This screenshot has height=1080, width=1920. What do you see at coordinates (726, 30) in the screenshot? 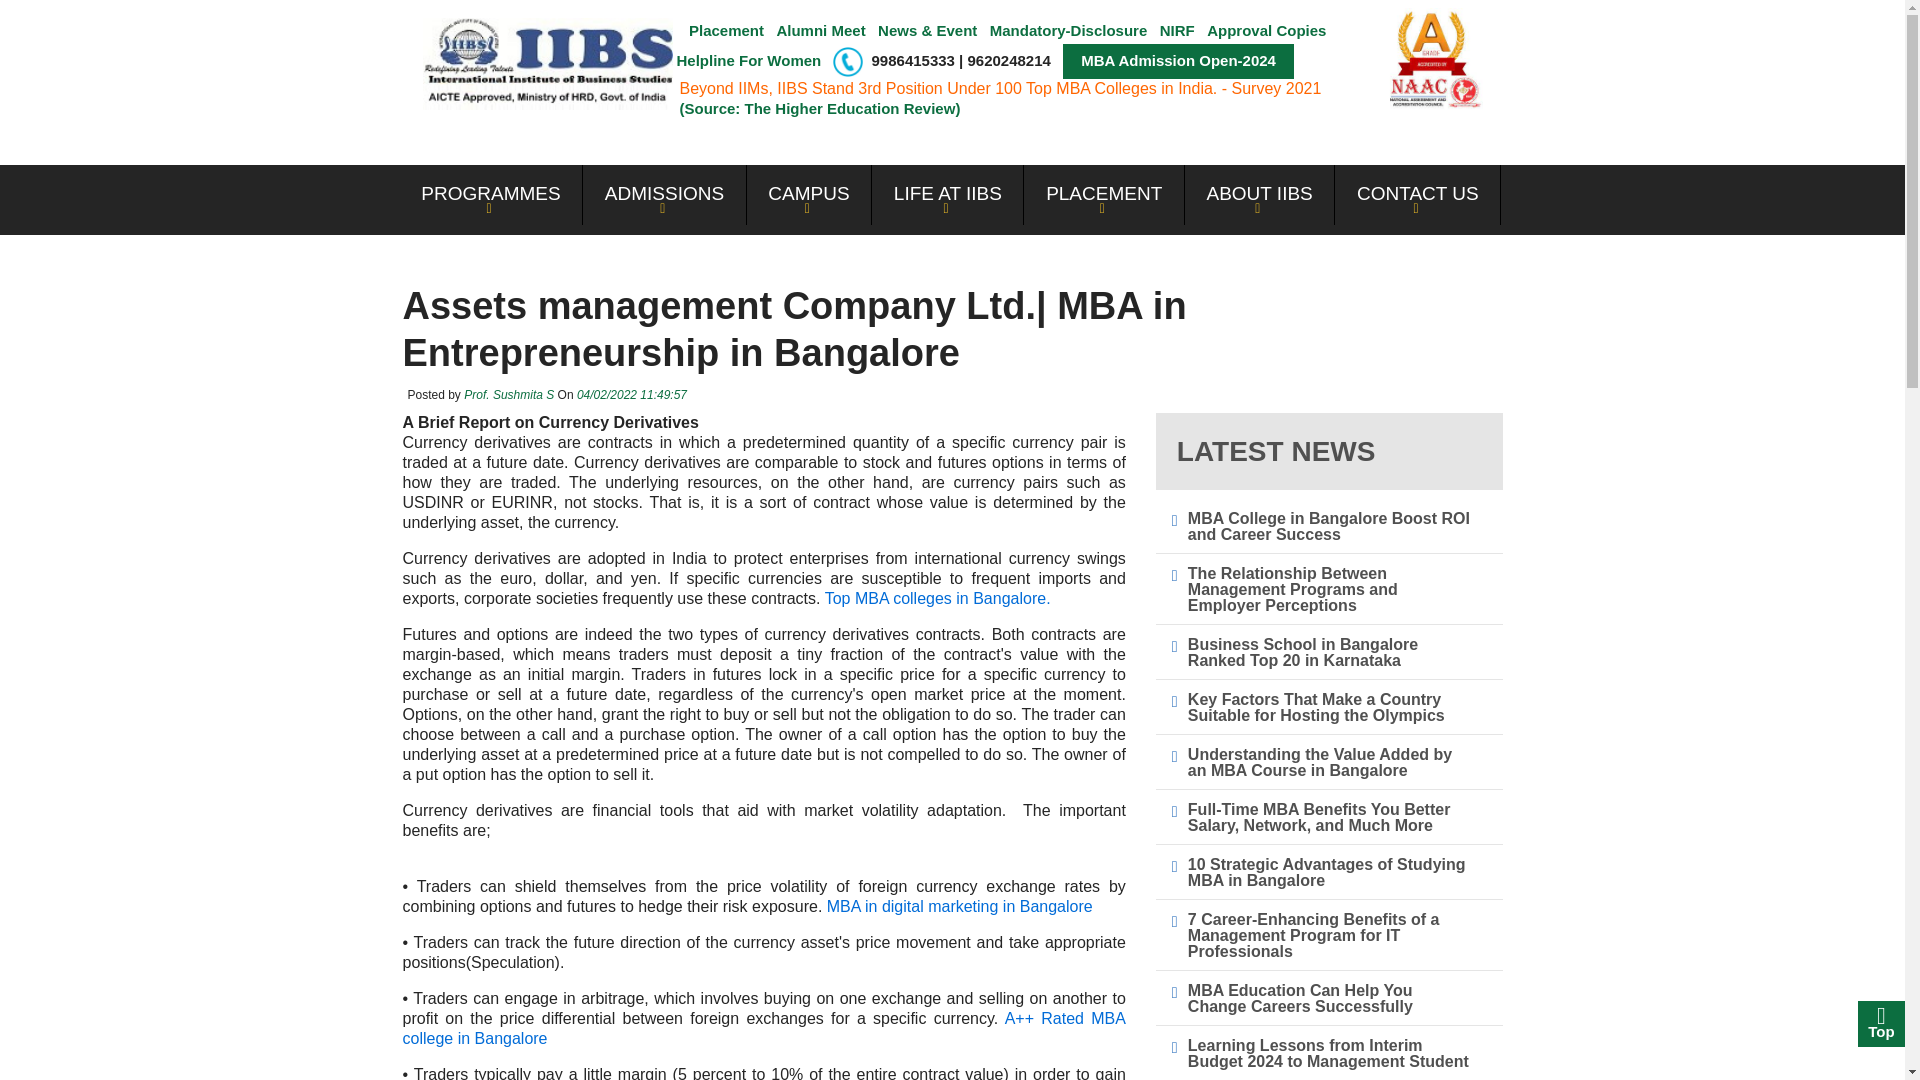
I see `Placement` at bounding box center [726, 30].